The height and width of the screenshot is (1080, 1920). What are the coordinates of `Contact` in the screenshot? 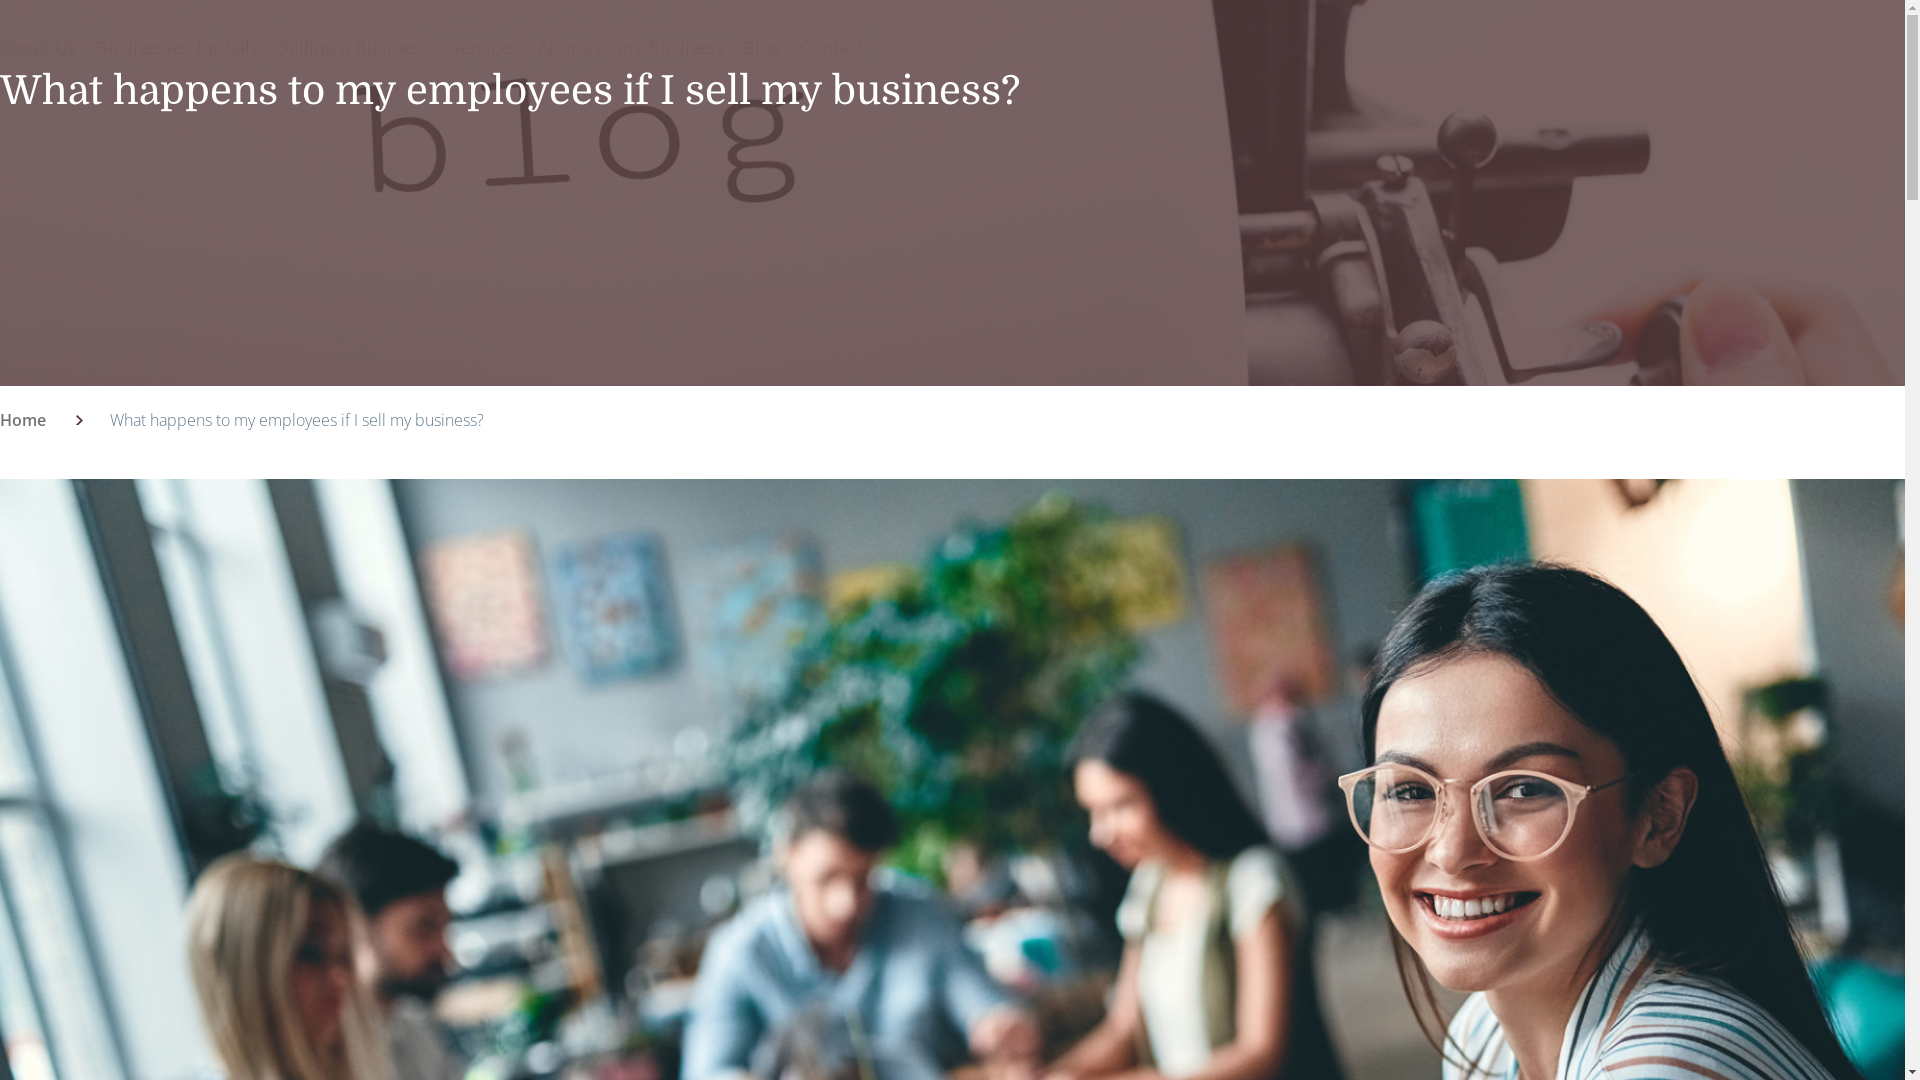 It's located at (832, 47).